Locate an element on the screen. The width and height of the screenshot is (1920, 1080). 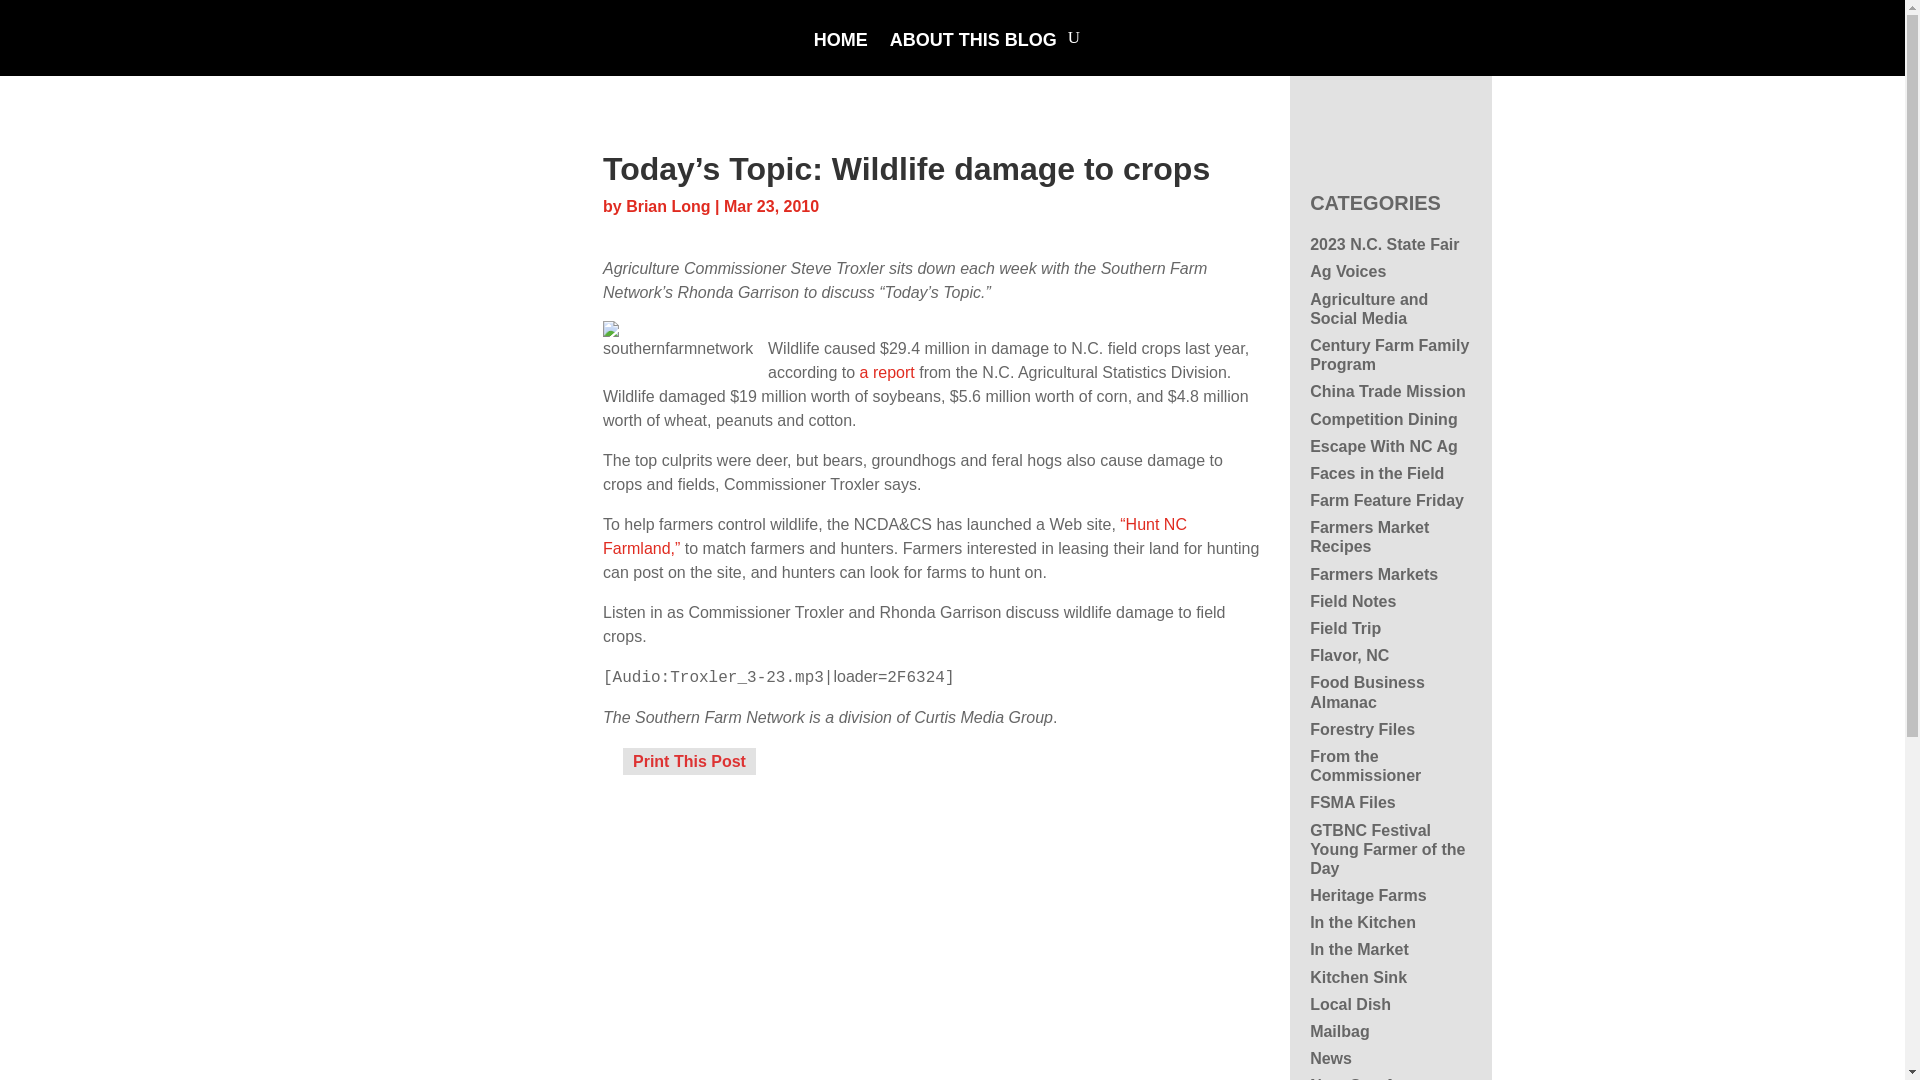
Print This Post is located at coordinates (688, 761).